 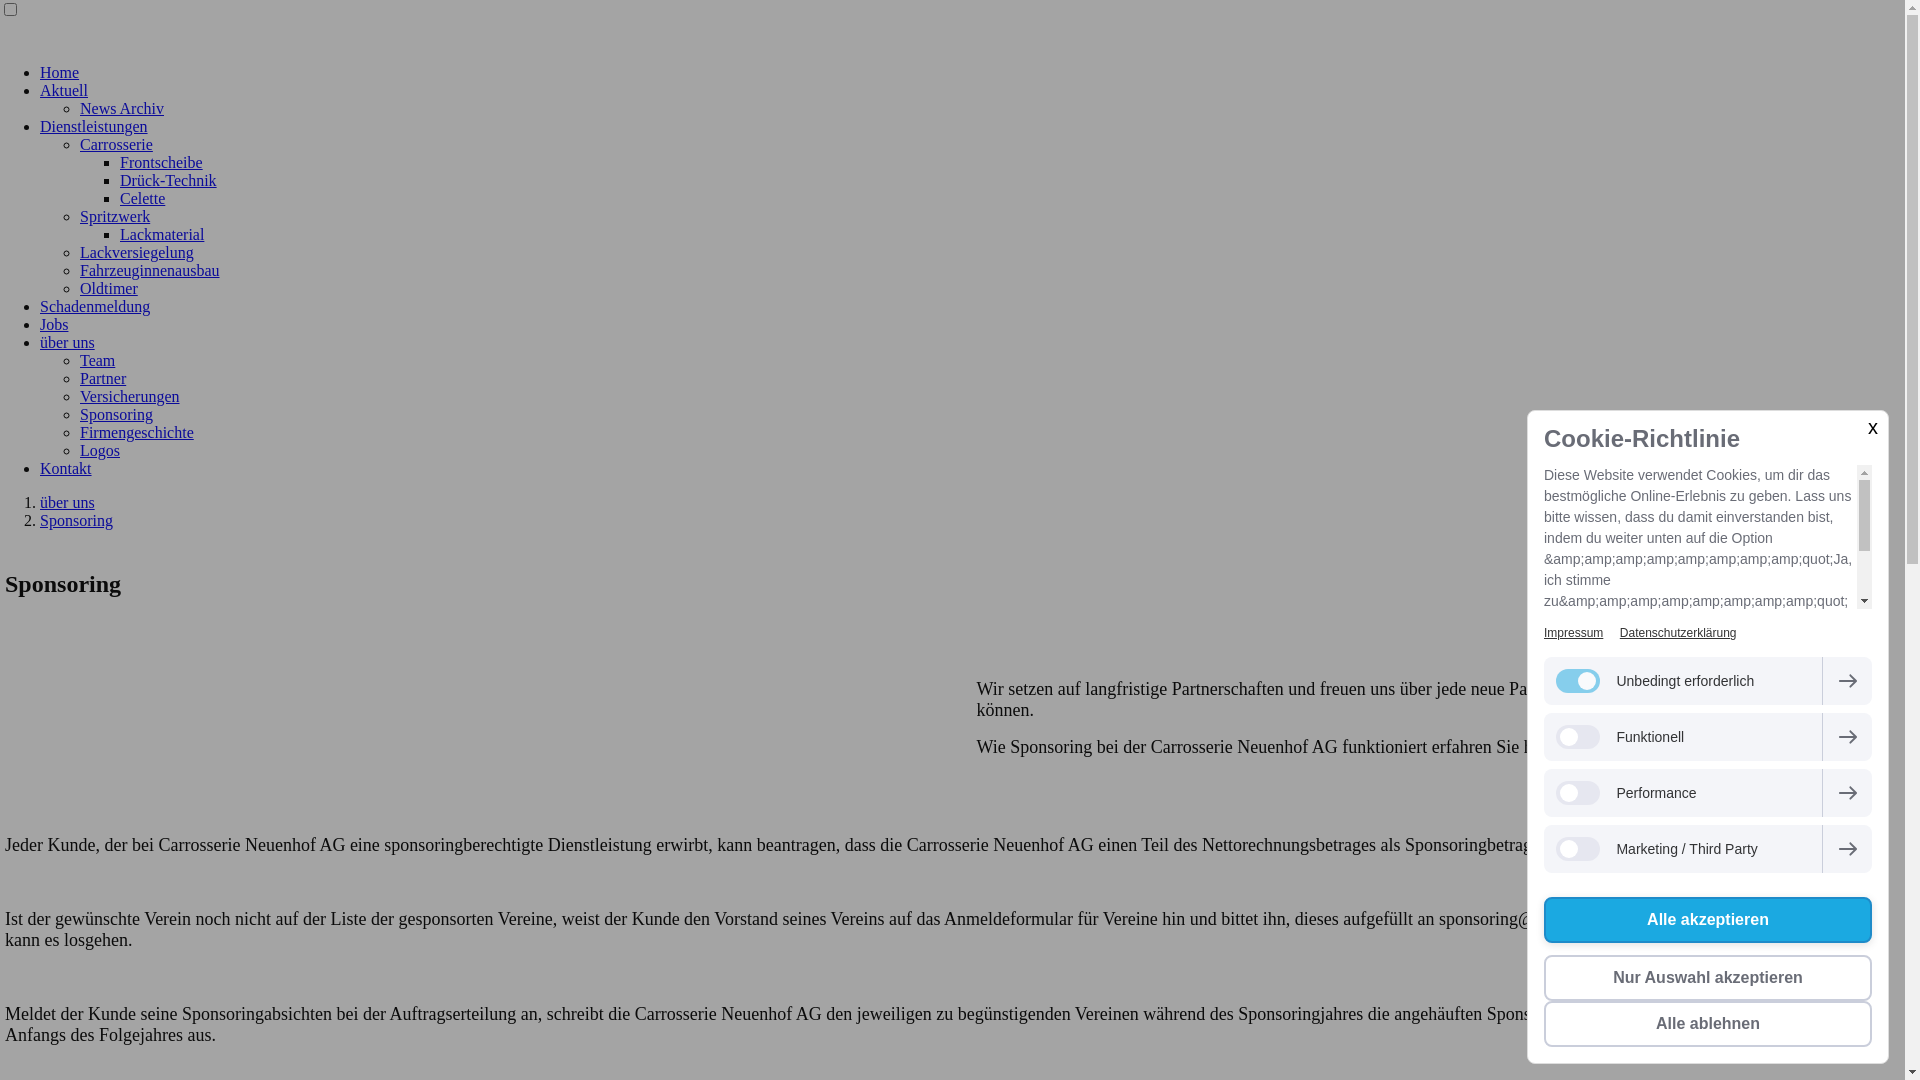 What do you see at coordinates (137, 252) in the screenshot?
I see `Lackversiegelung` at bounding box center [137, 252].